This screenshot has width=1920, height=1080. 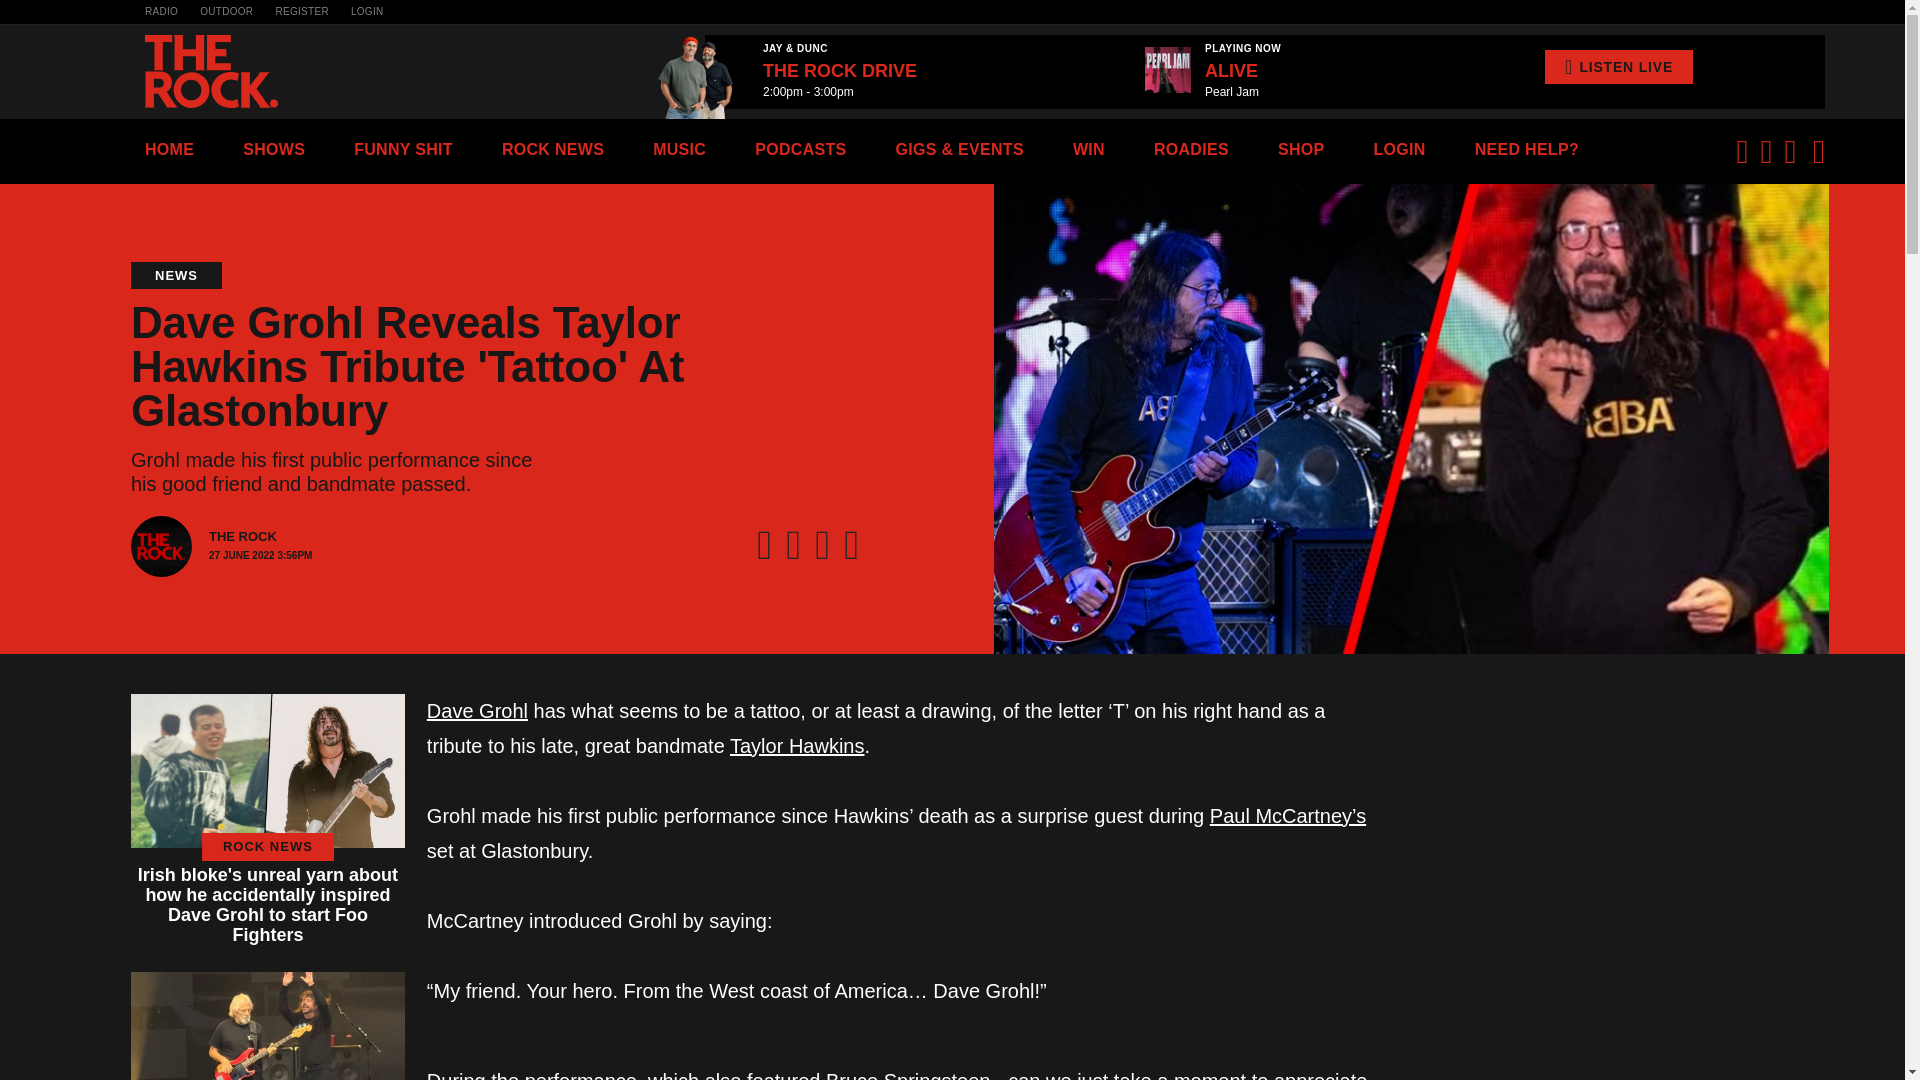 What do you see at coordinates (169, 149) in the screenshot?
I see `HOME` at bounding box center [169, 149].